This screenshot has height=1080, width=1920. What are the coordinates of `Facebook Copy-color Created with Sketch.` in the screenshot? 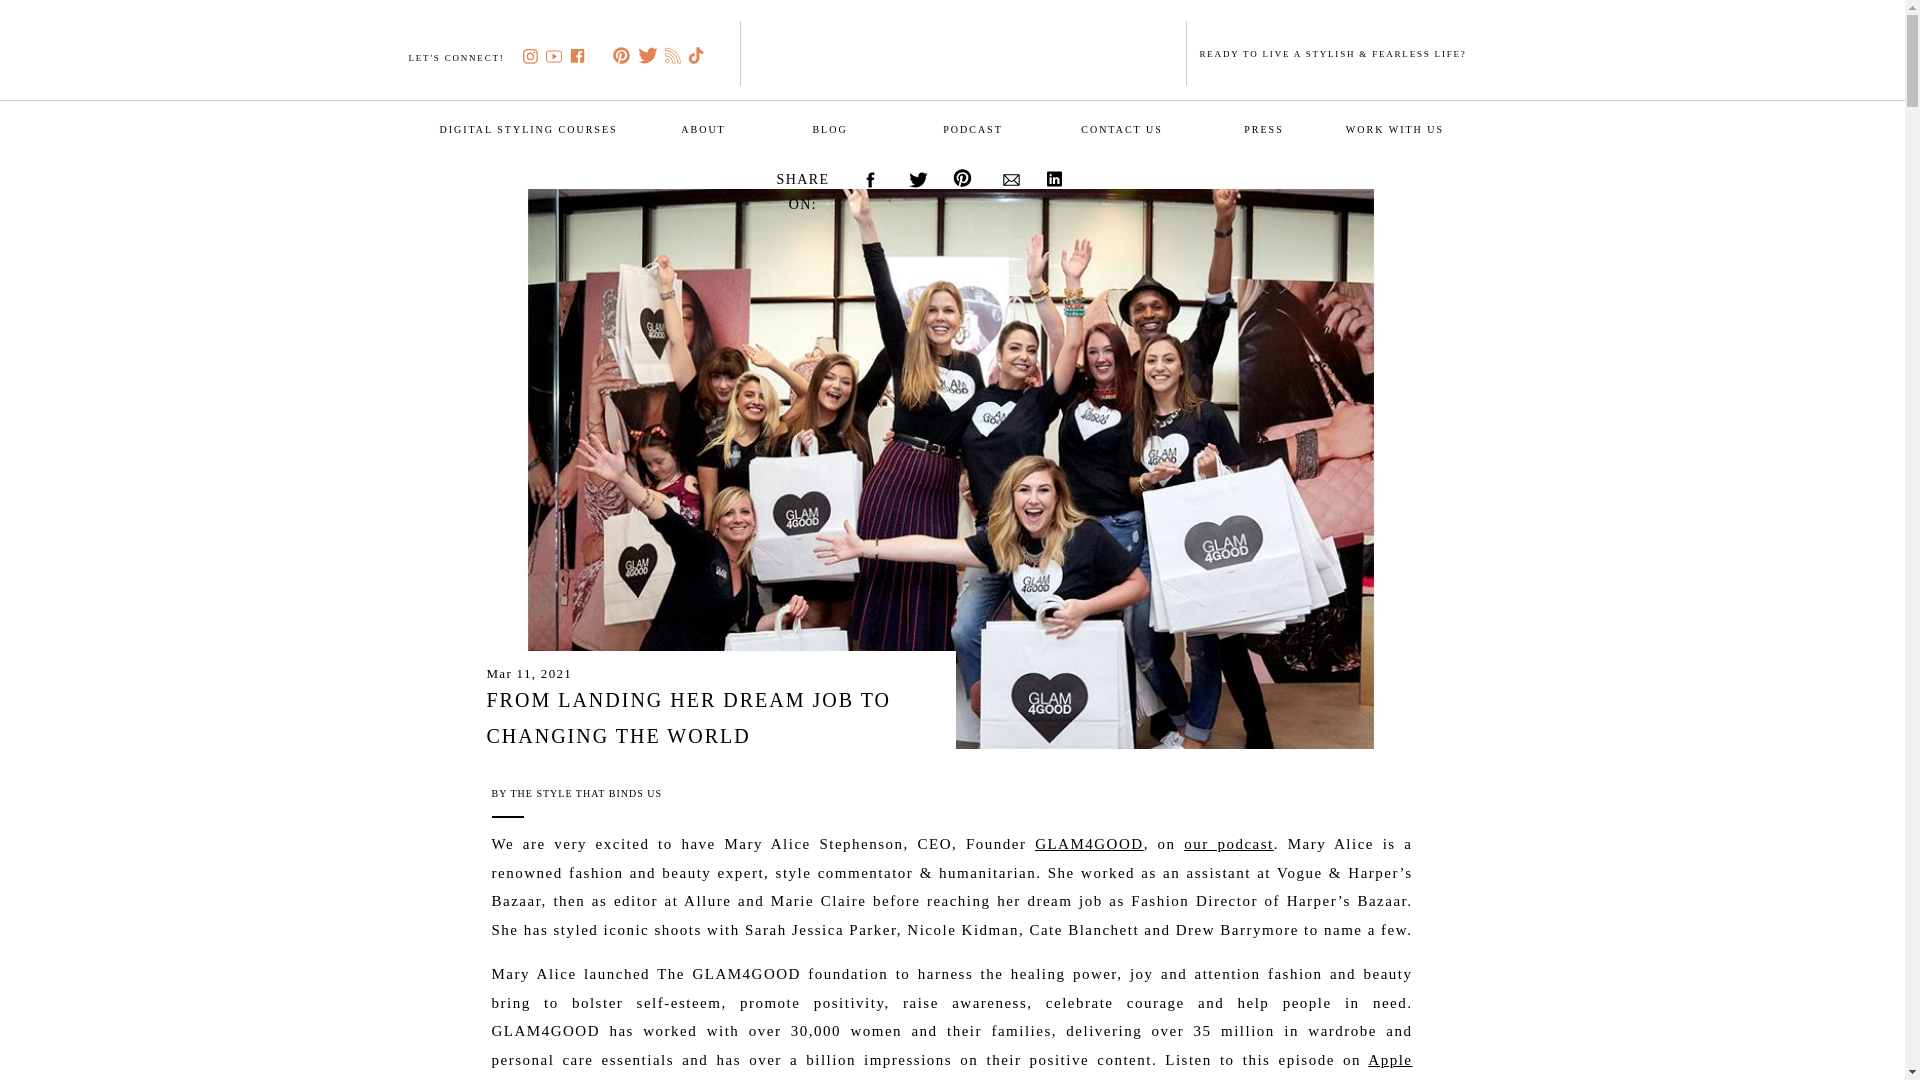 It's located at (578, 55).